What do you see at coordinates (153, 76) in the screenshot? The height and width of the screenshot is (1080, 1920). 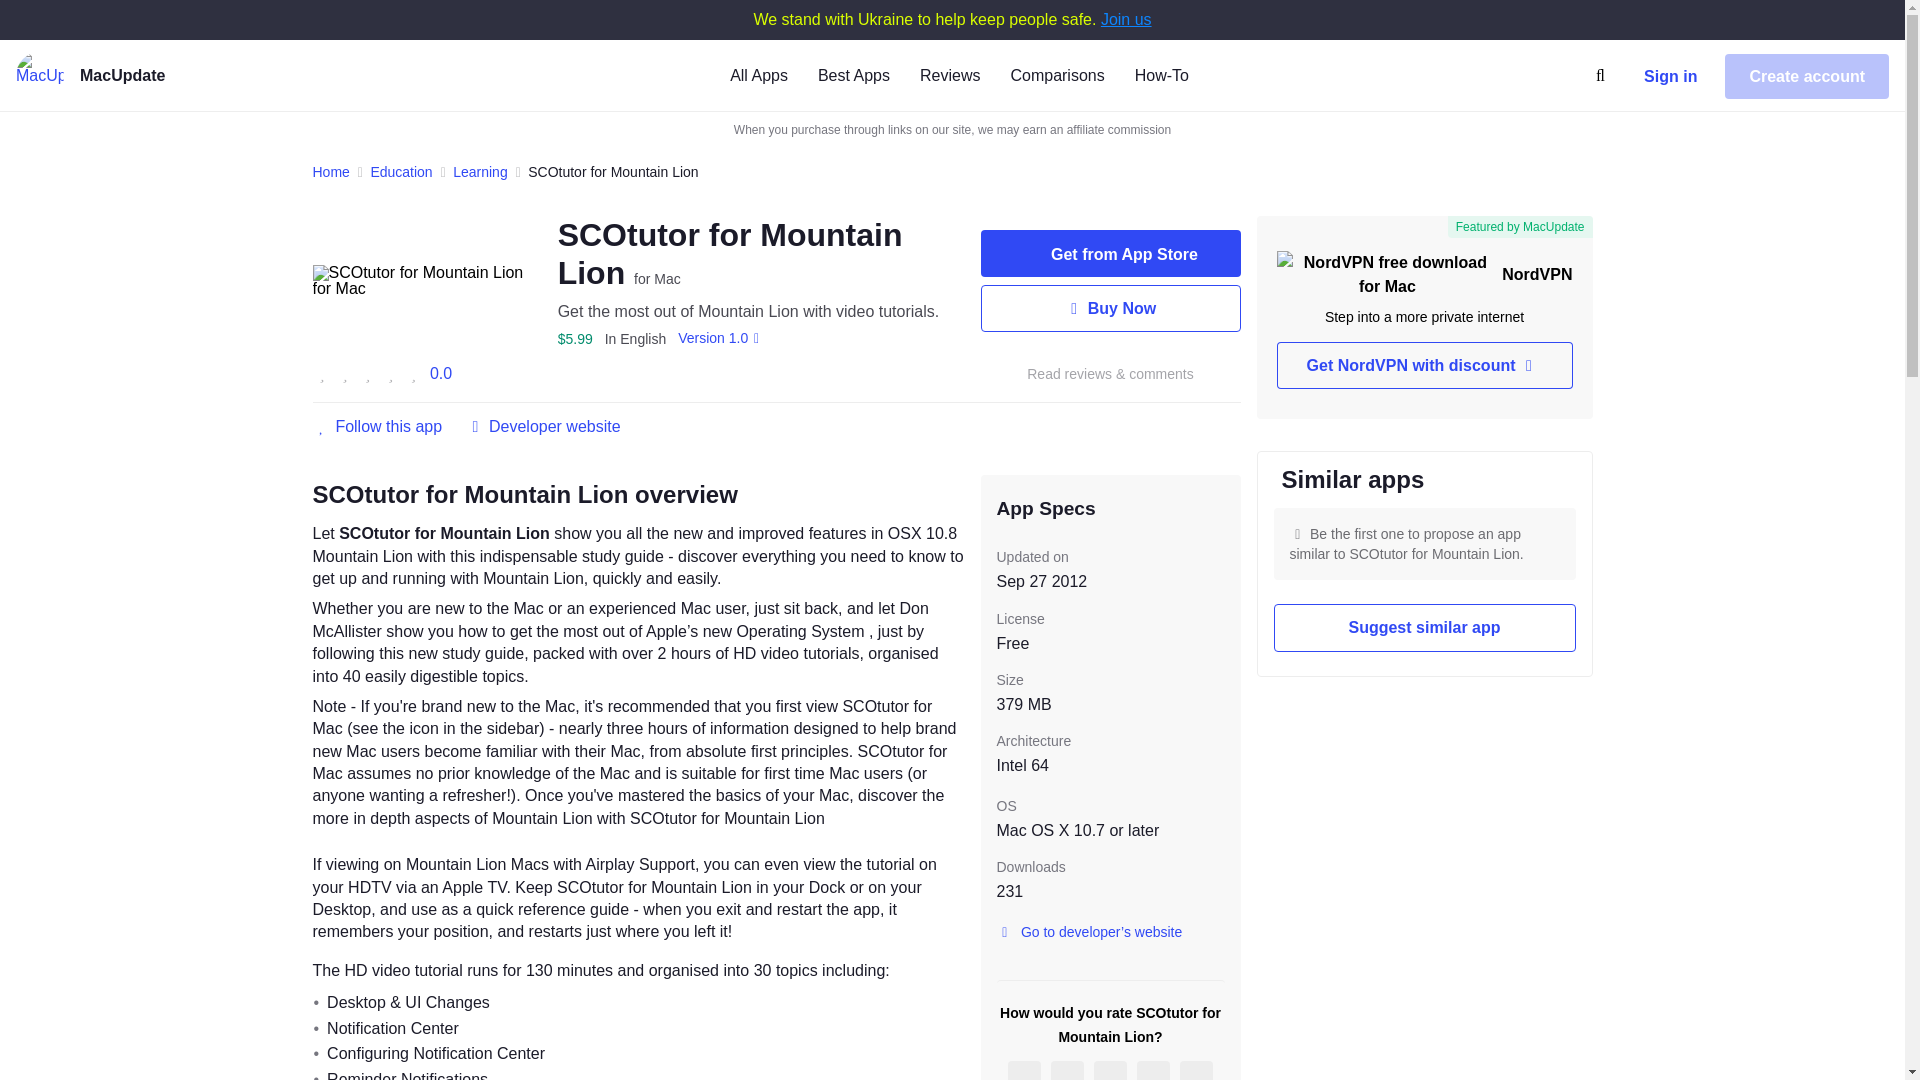 I see `MacUpdate` at bounding box center [153, 76].